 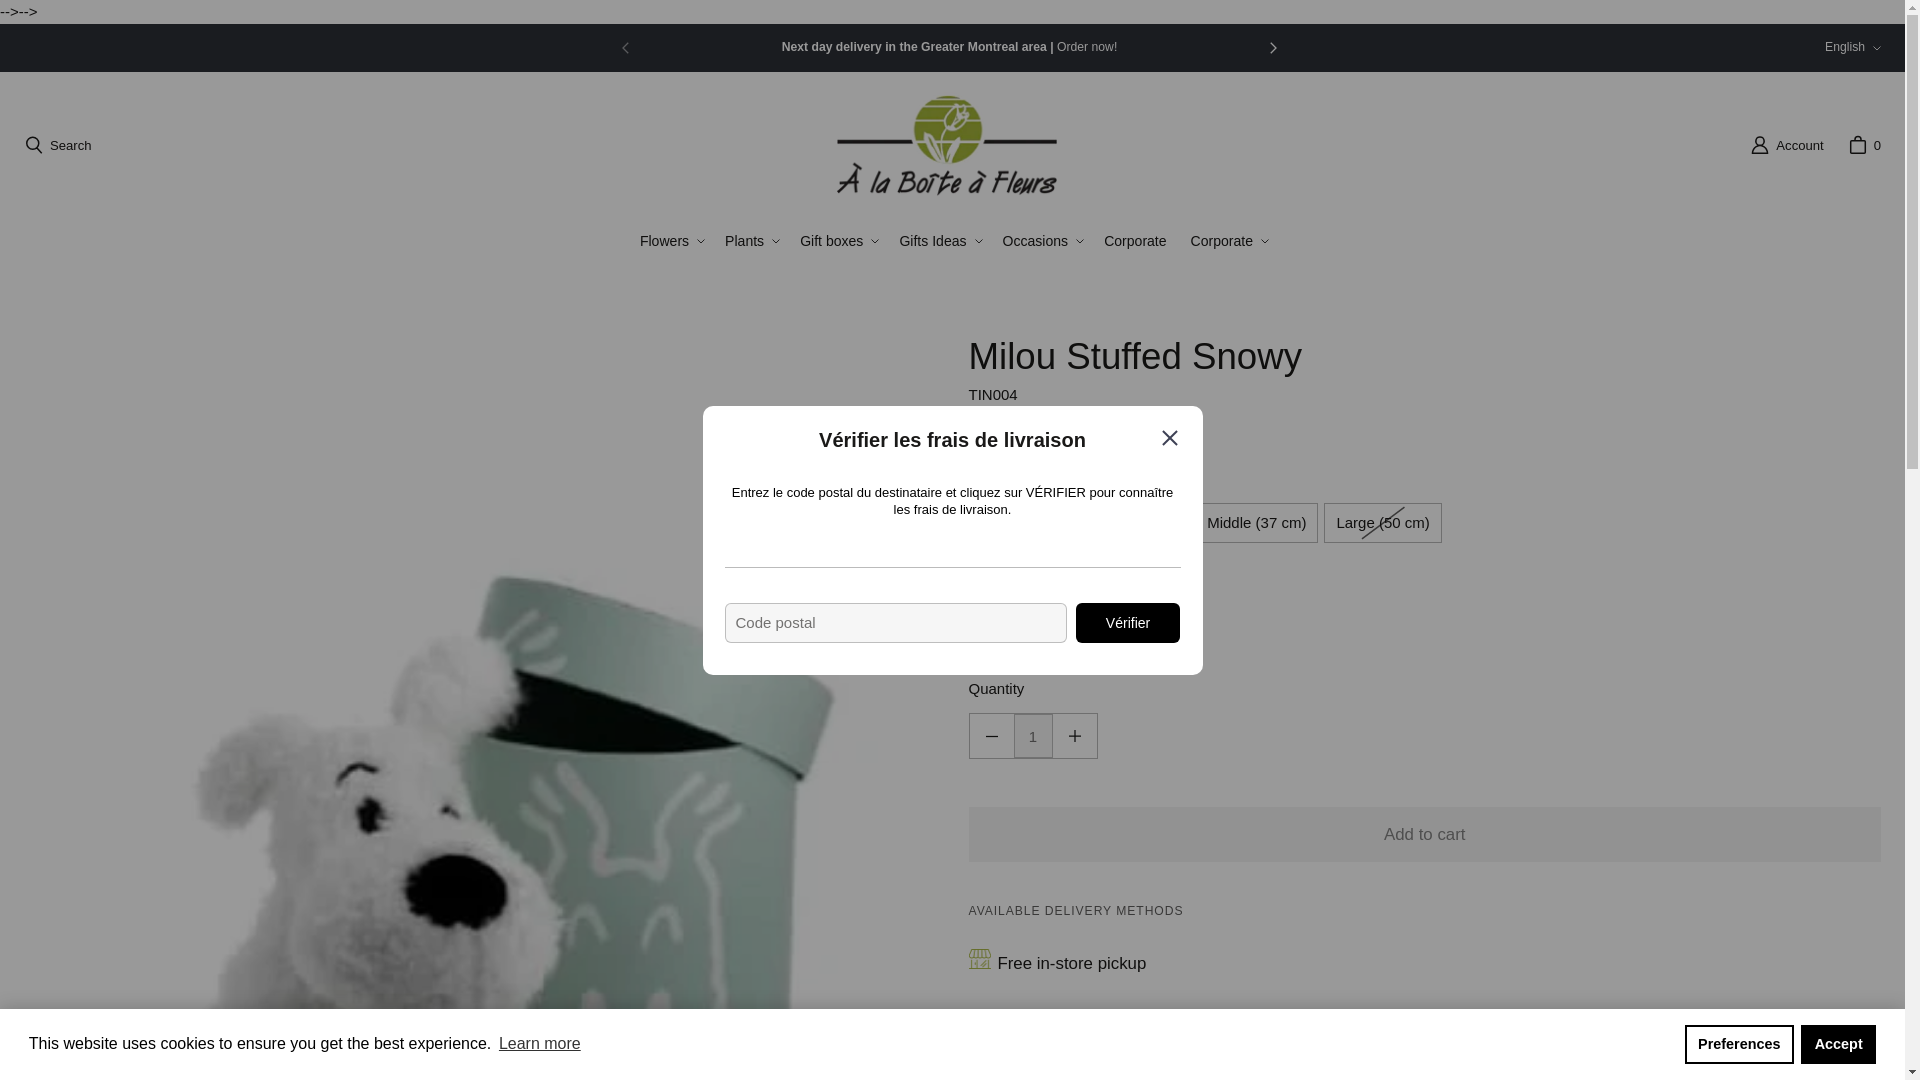 What do you see at coordinates (1838, 1043) in the screenshot?
I see `Accept` at bounding box center [1838, 1043].